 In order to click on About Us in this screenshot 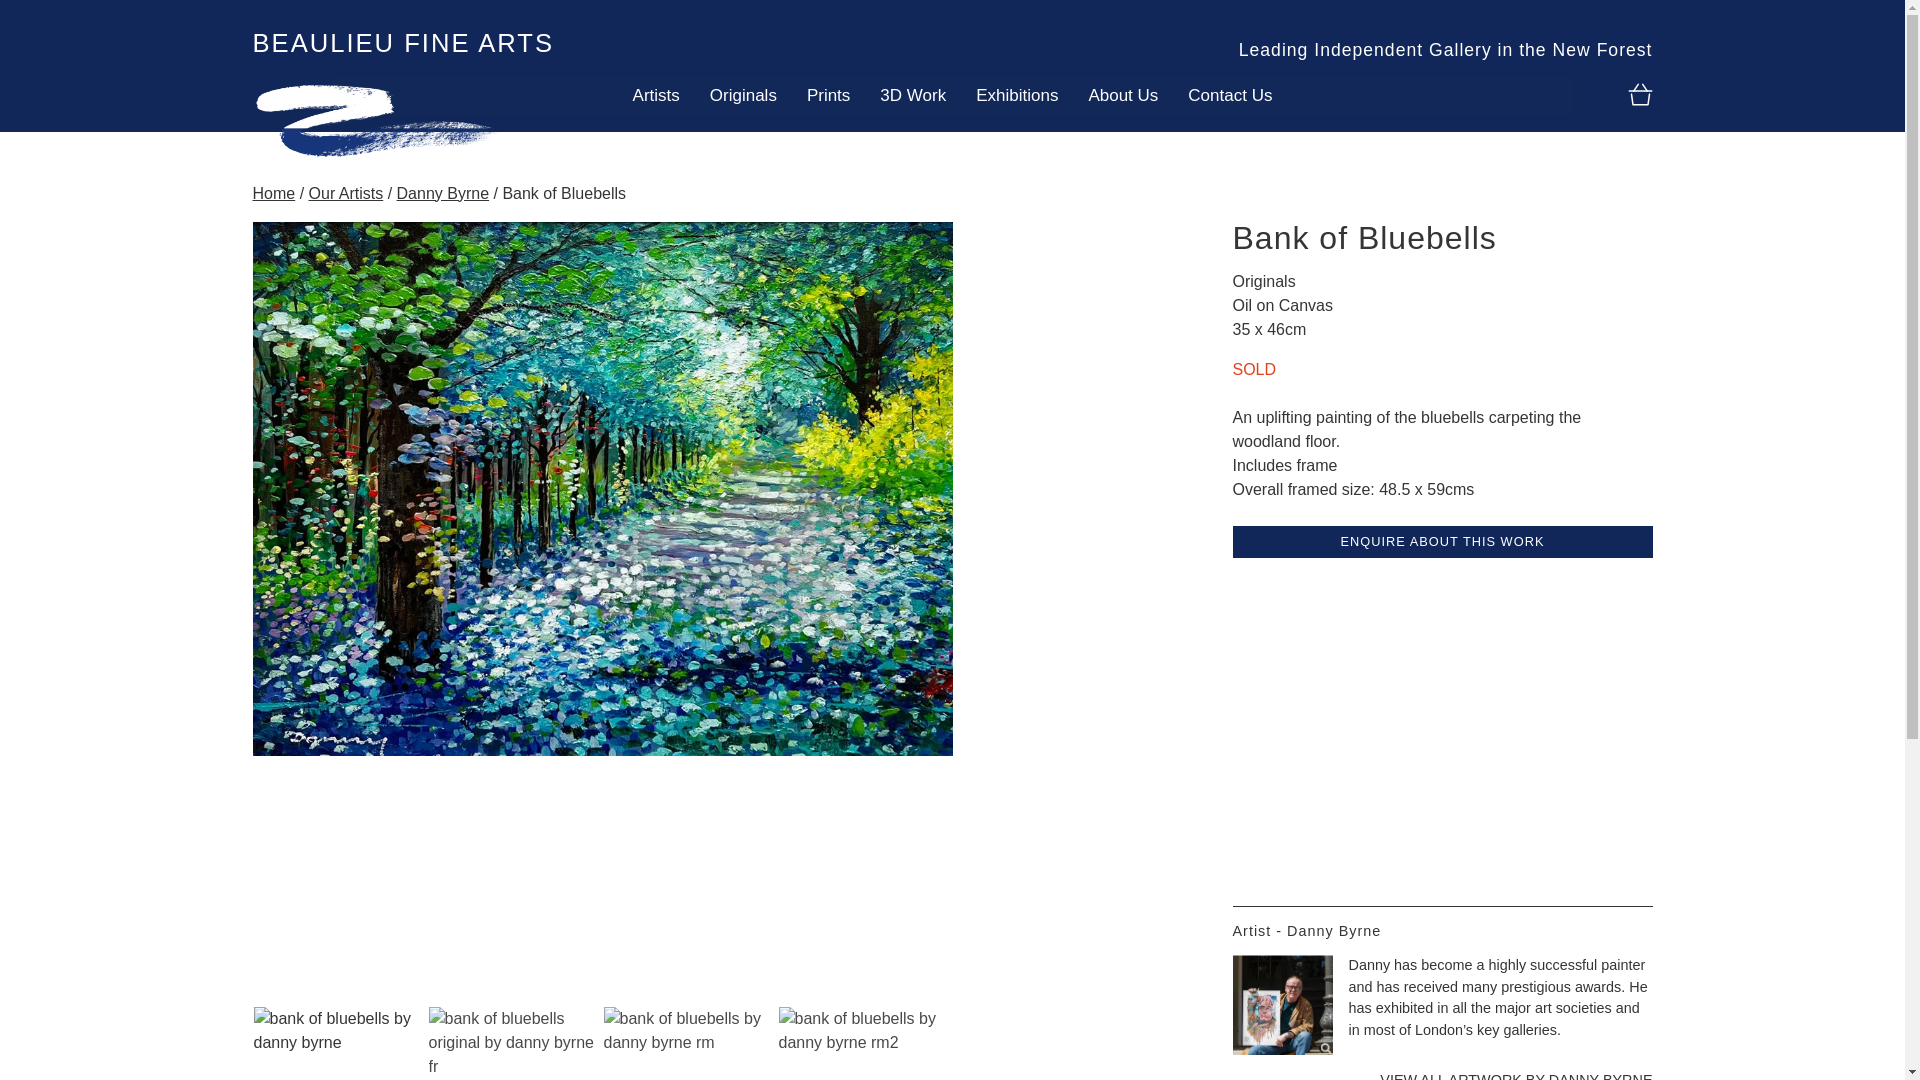, I will do `click(1123, 95)`.